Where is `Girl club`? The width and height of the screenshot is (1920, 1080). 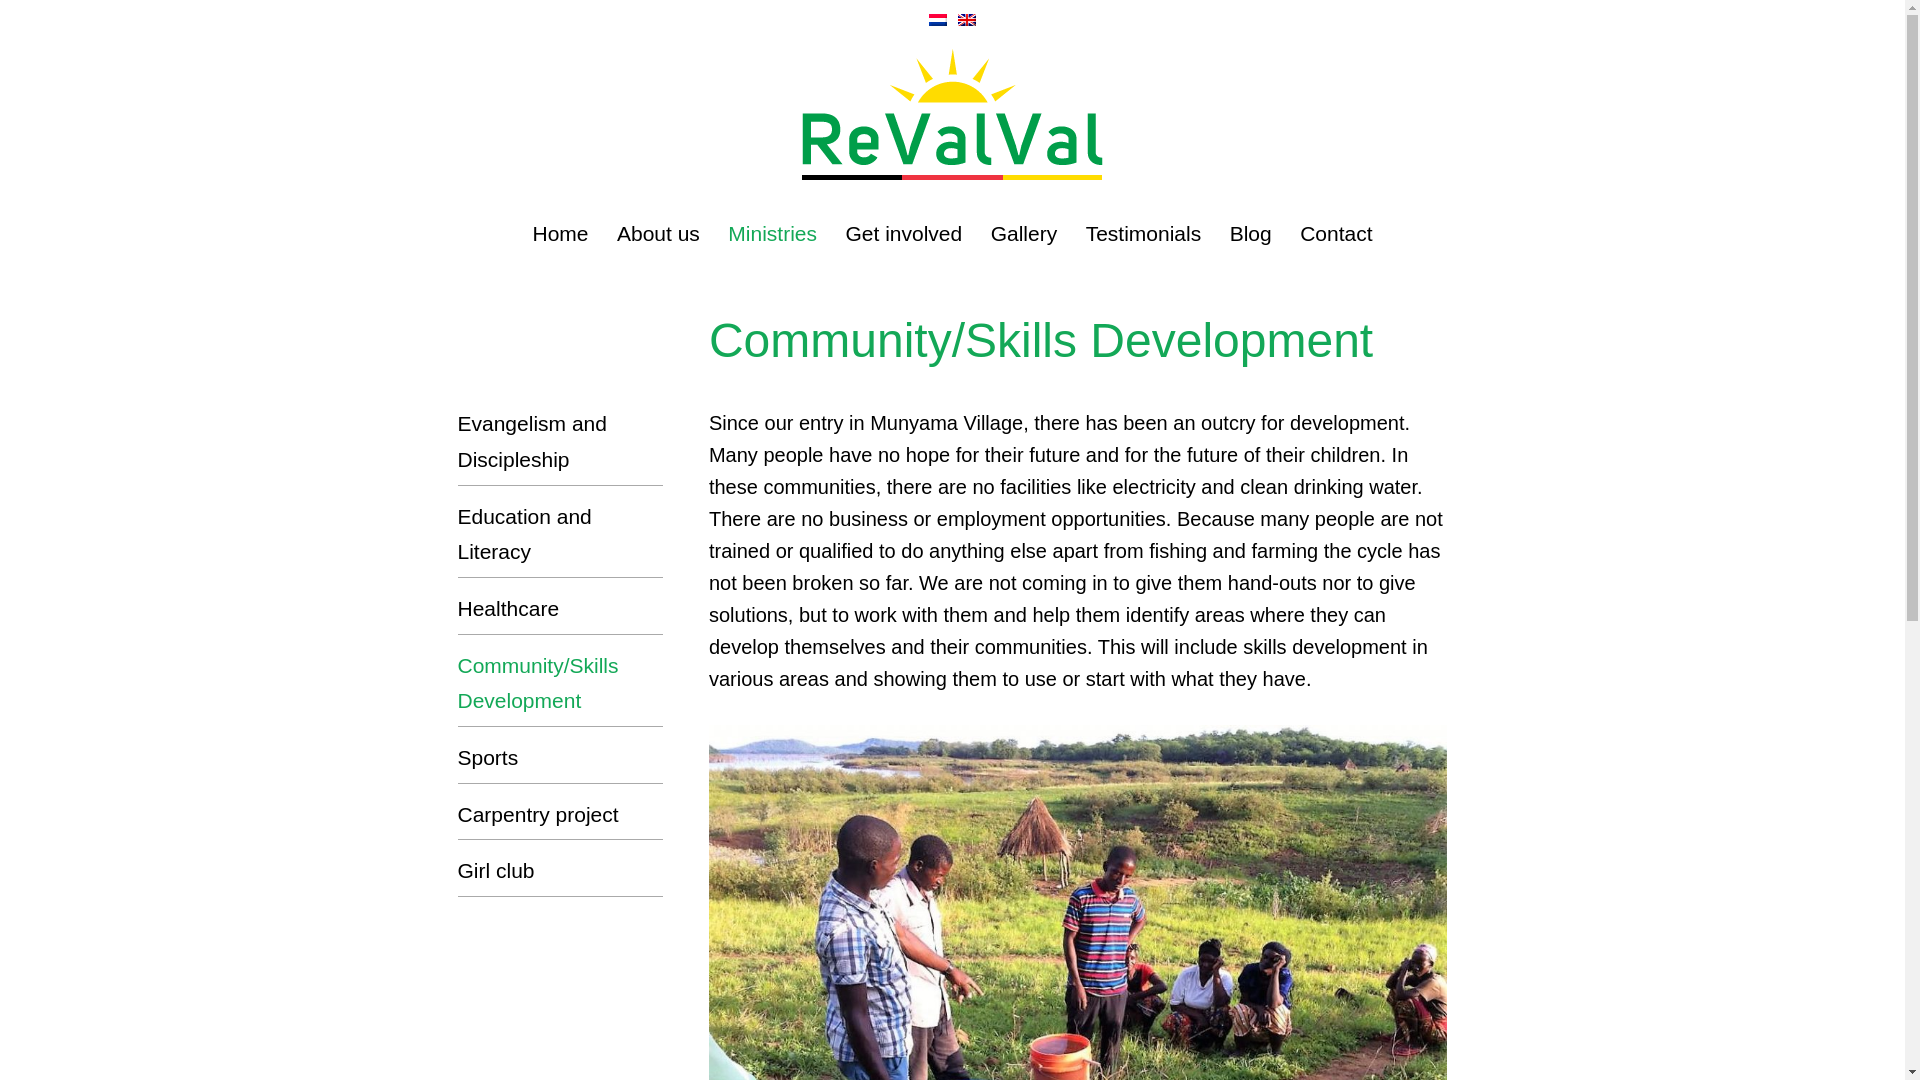 Girl club is located at coordinates (561, 870).